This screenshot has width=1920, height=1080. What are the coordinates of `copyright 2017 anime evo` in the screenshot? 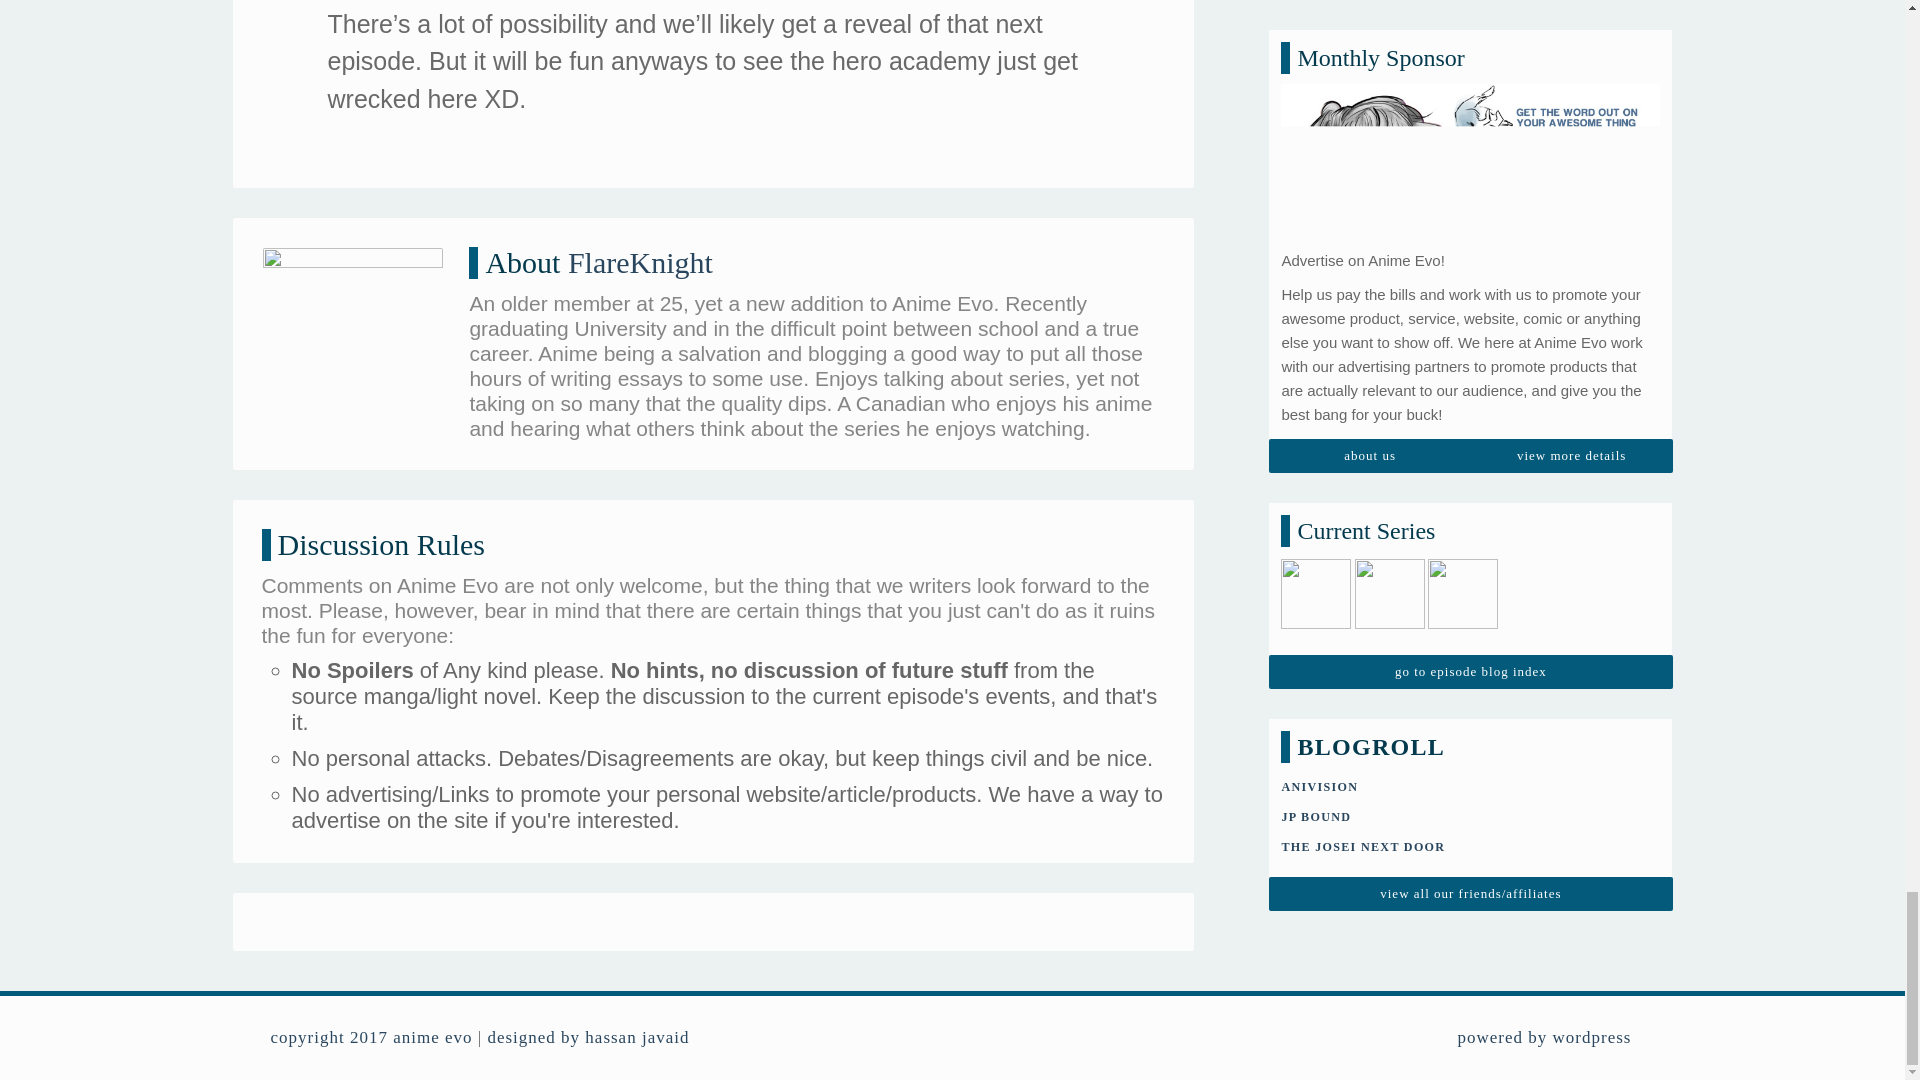 It's located at (371, 1037).